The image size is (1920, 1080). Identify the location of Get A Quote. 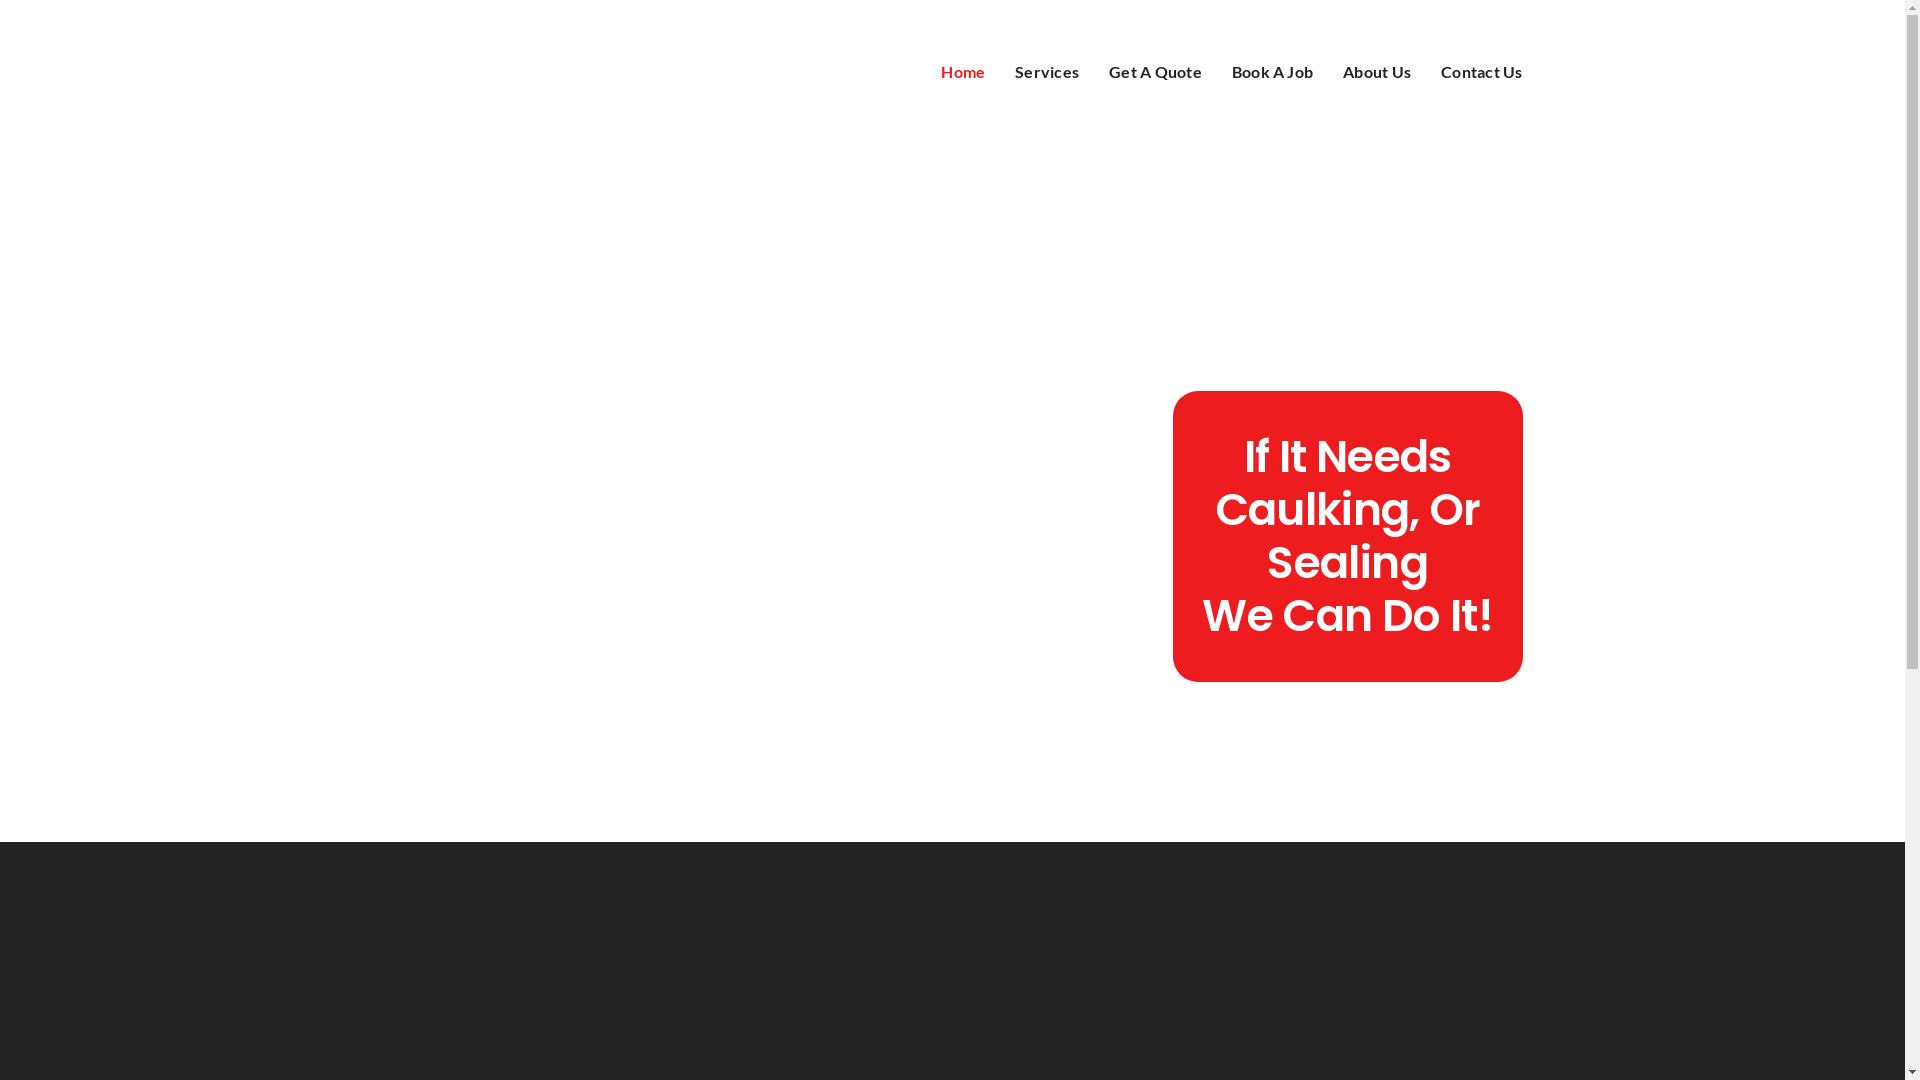
(1156, 72).